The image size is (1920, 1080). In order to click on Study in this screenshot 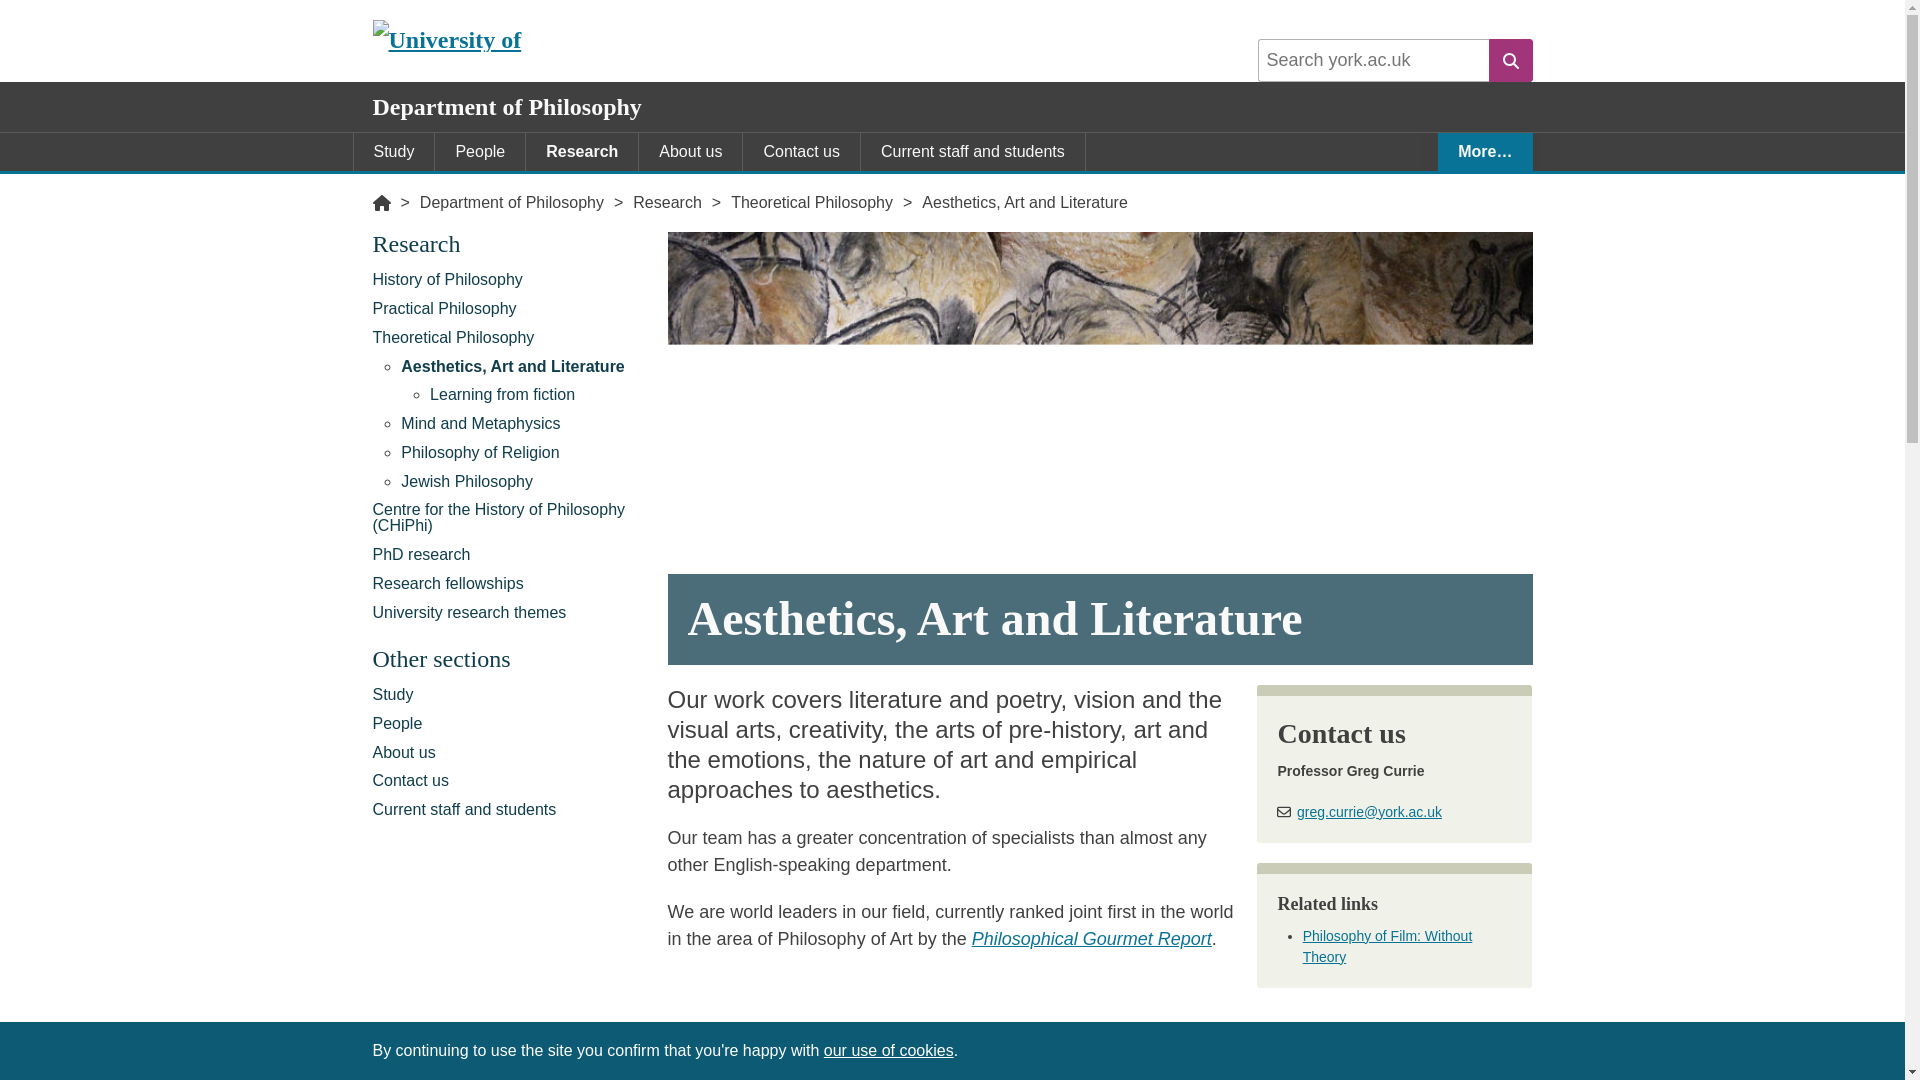, I will do `click(394, 151)`.